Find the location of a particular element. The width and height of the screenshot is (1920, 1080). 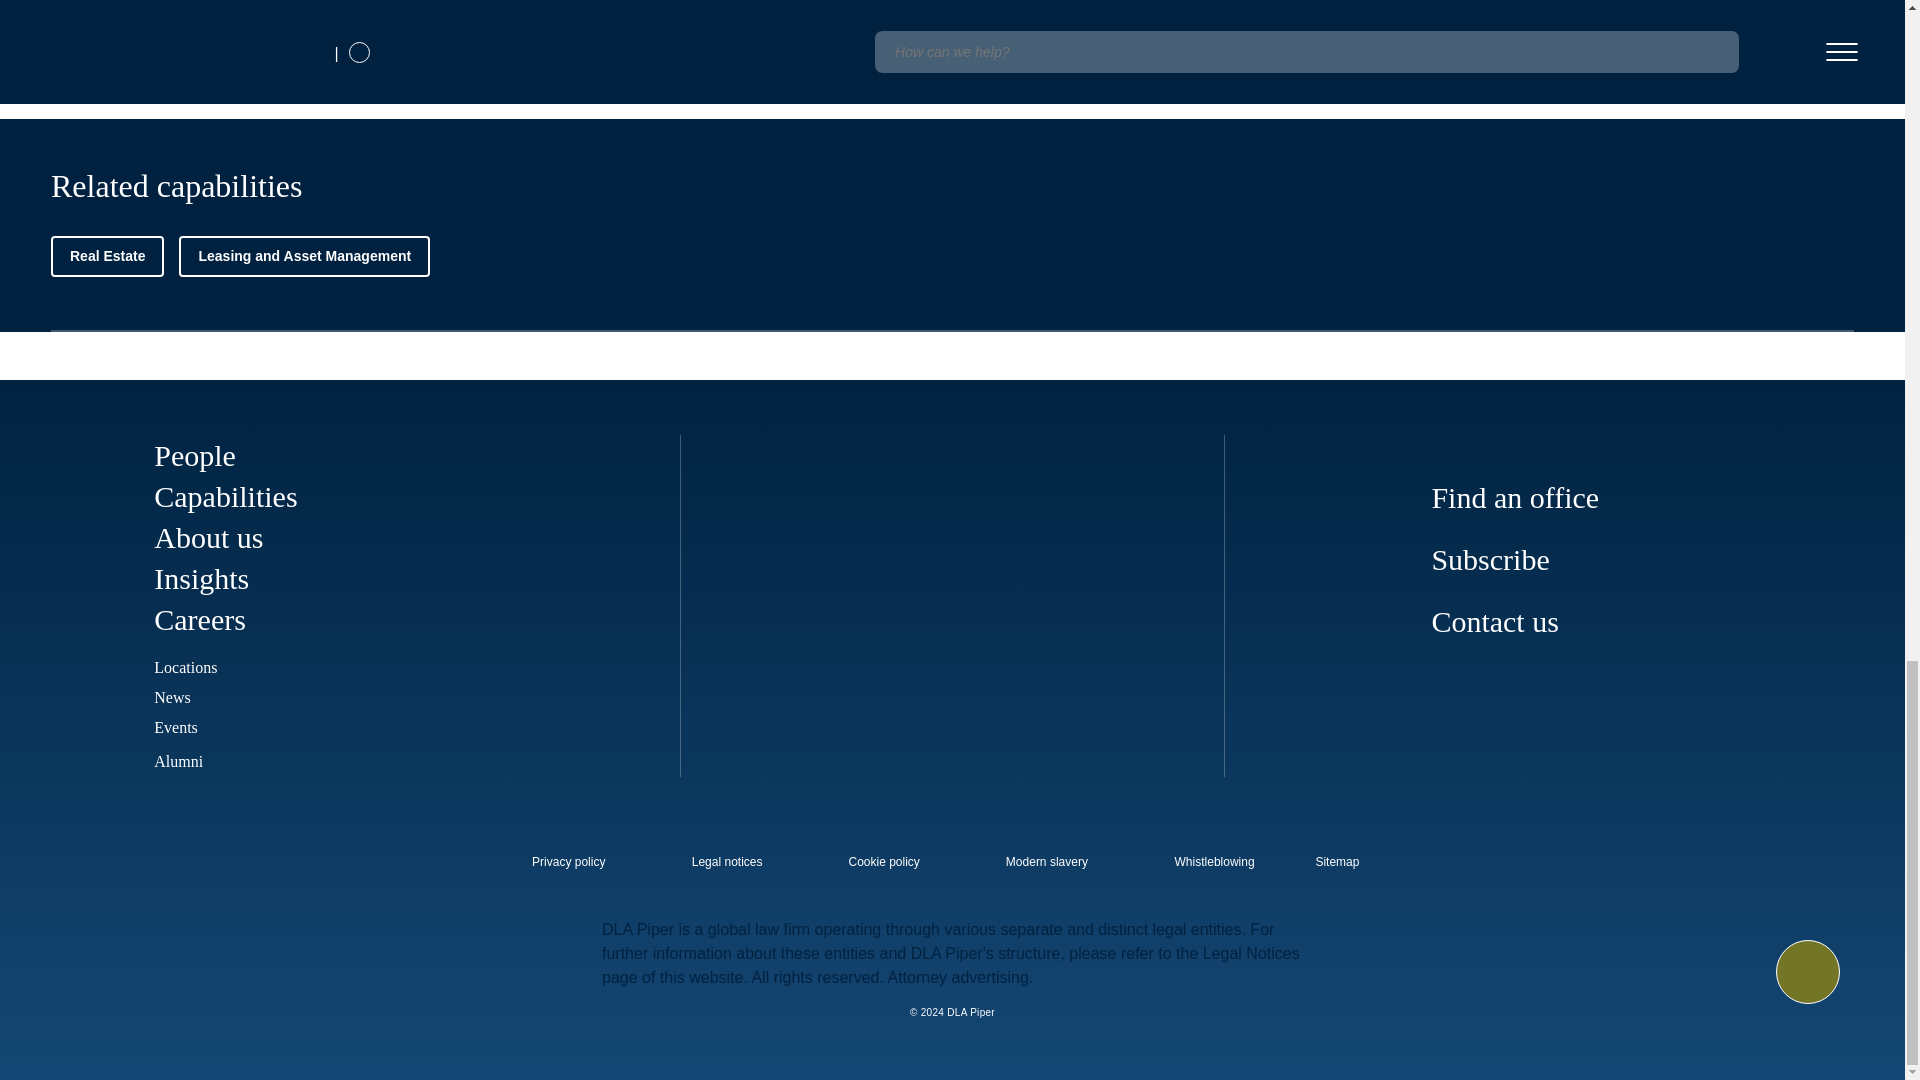

Leasing and Asset Management is located at coordinates (304, 256).